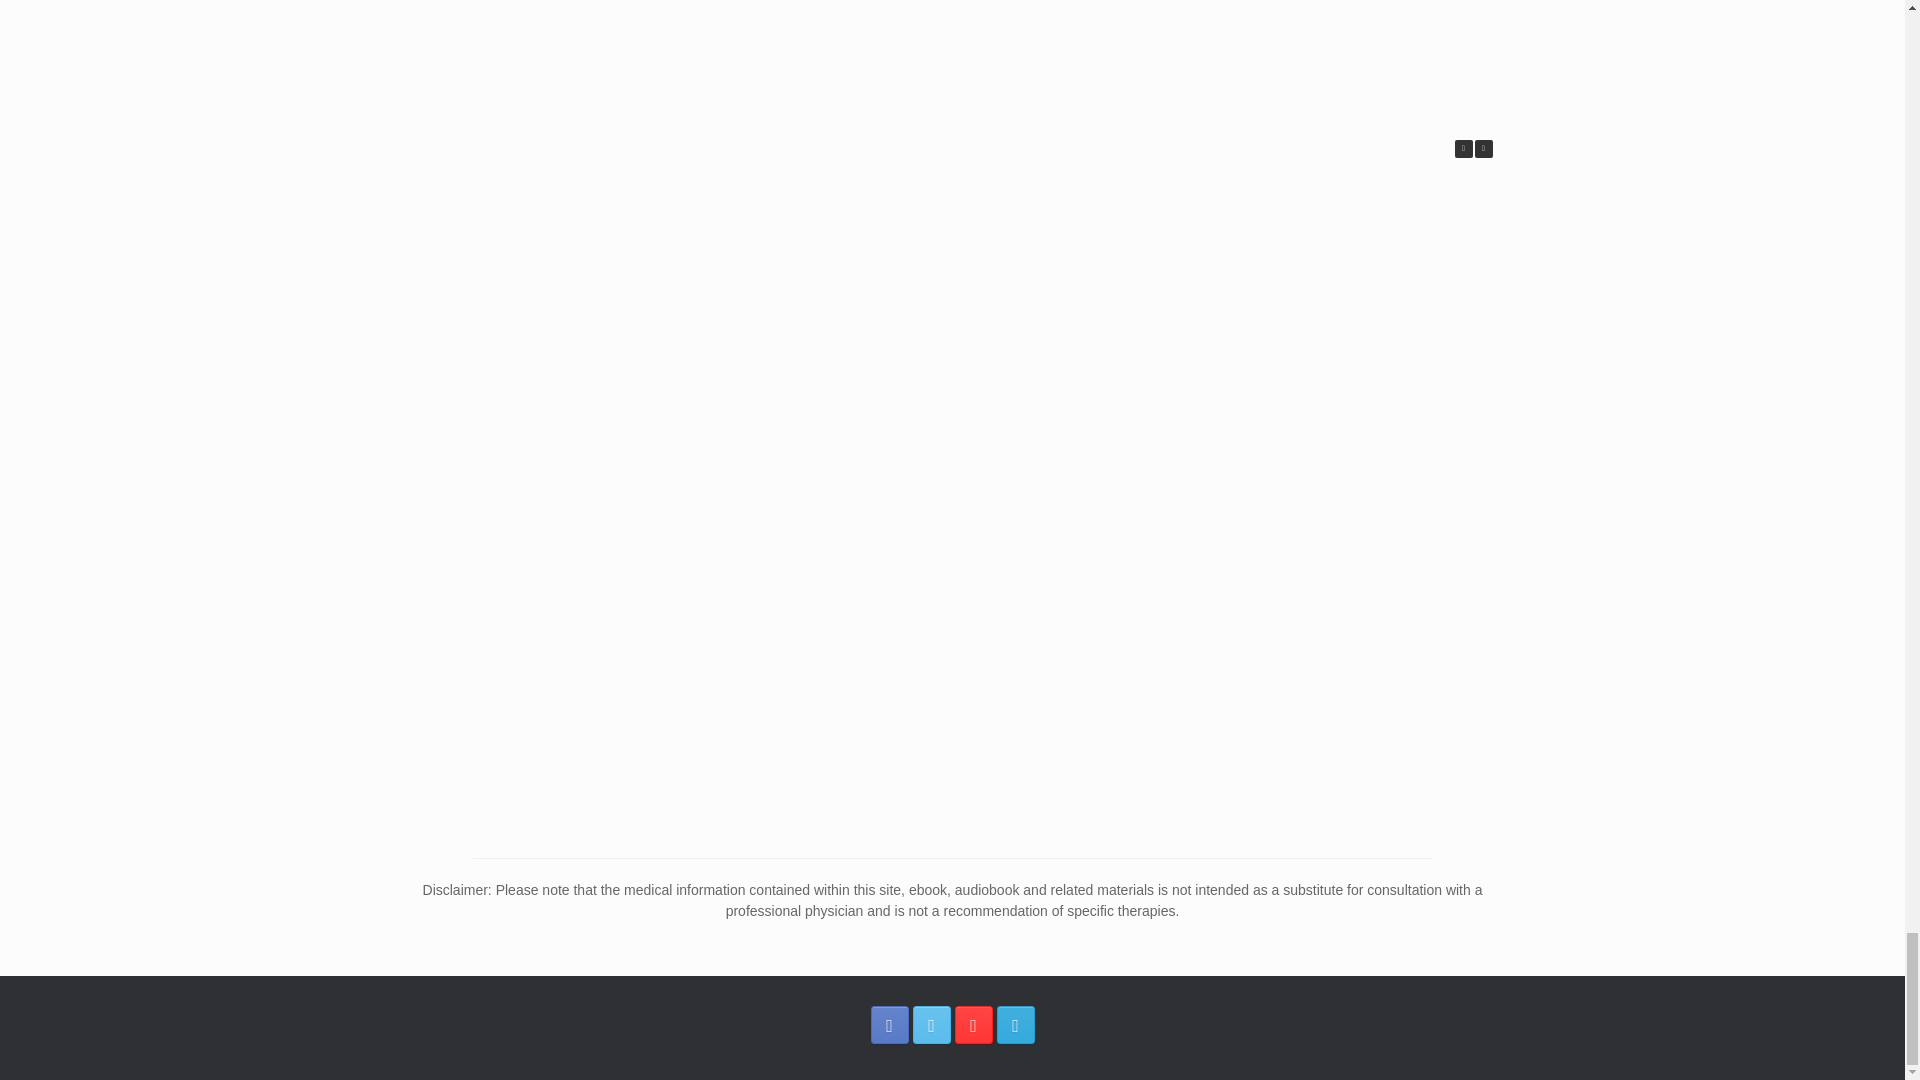 This screenshot has width=1920, height=1080. Describe the element at coordinates (1015, 1024) in the screenshot. I see `Depersonalization Manual Email` at that location.